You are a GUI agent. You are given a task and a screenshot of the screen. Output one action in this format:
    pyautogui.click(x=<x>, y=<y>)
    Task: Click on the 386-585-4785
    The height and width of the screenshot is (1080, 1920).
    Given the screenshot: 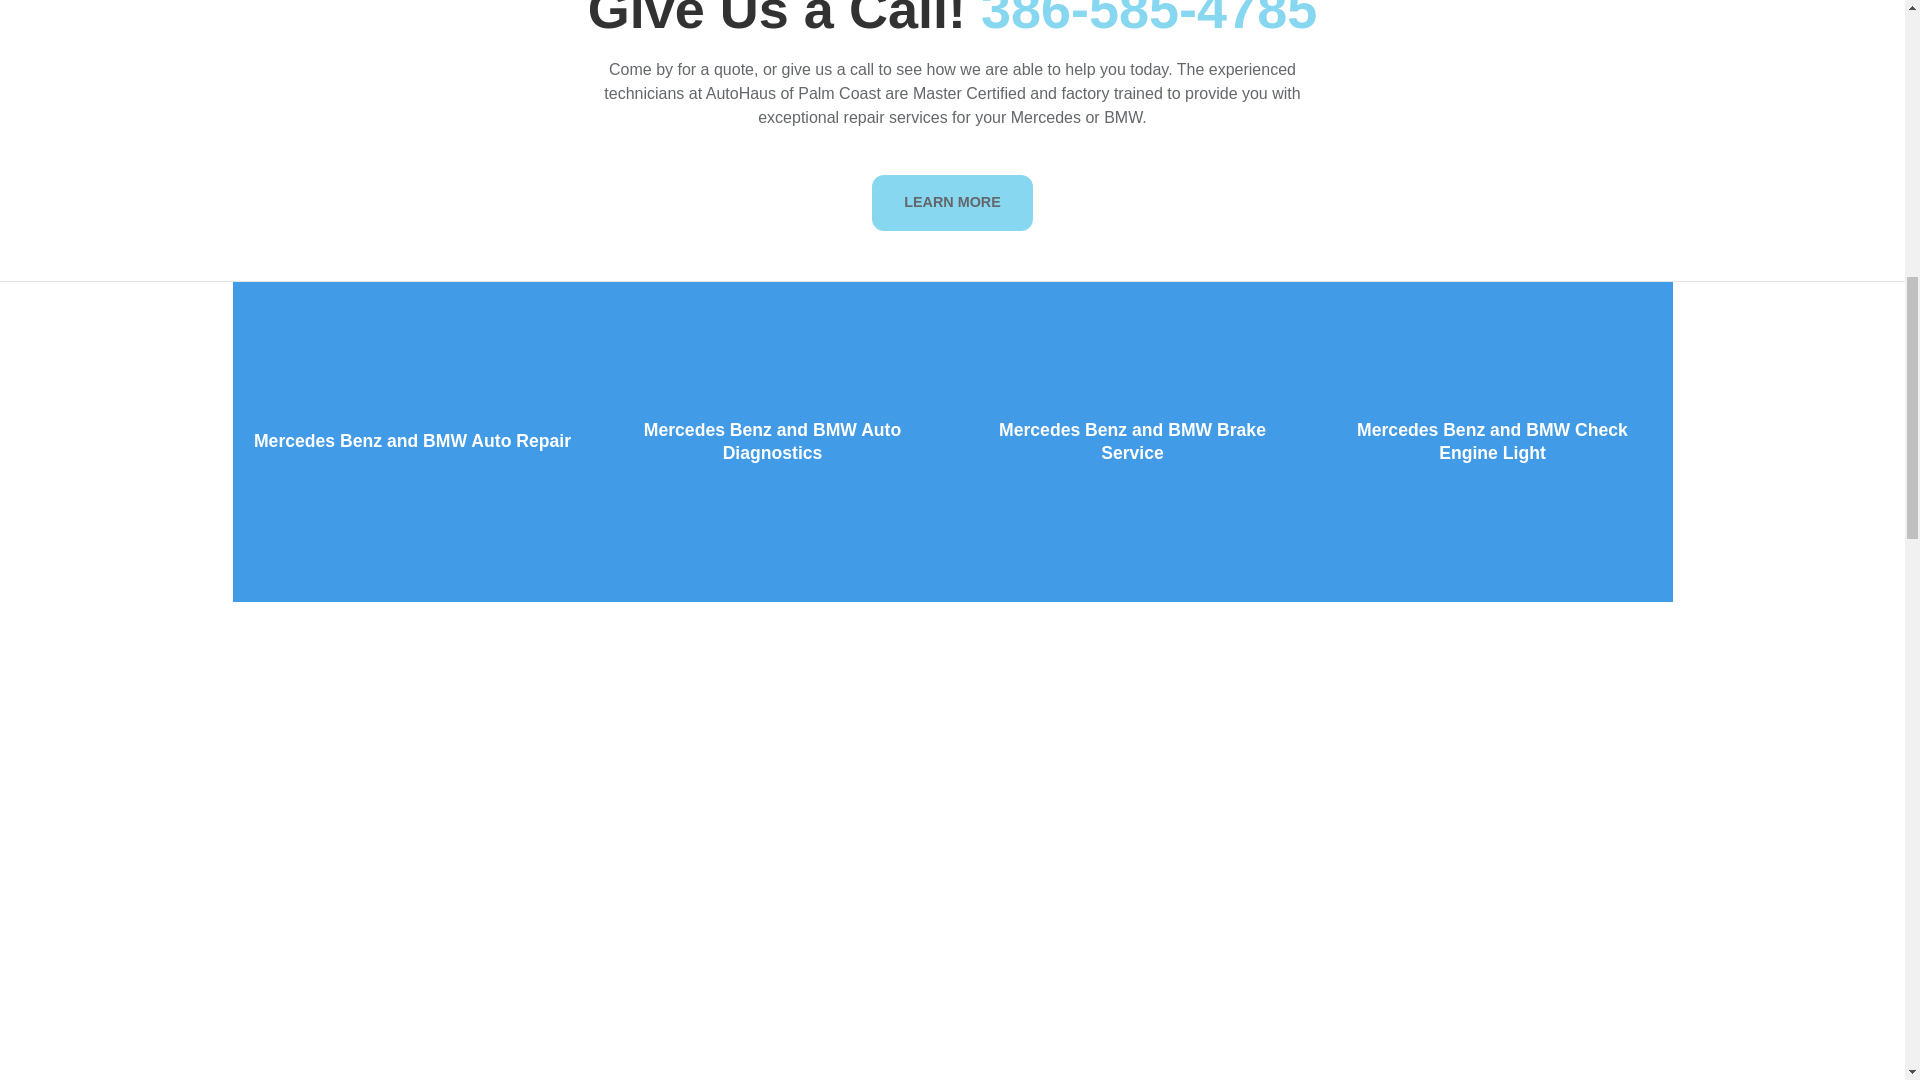 What is the action you would take?
    pyautogui.click(x=1149, y=21)
    